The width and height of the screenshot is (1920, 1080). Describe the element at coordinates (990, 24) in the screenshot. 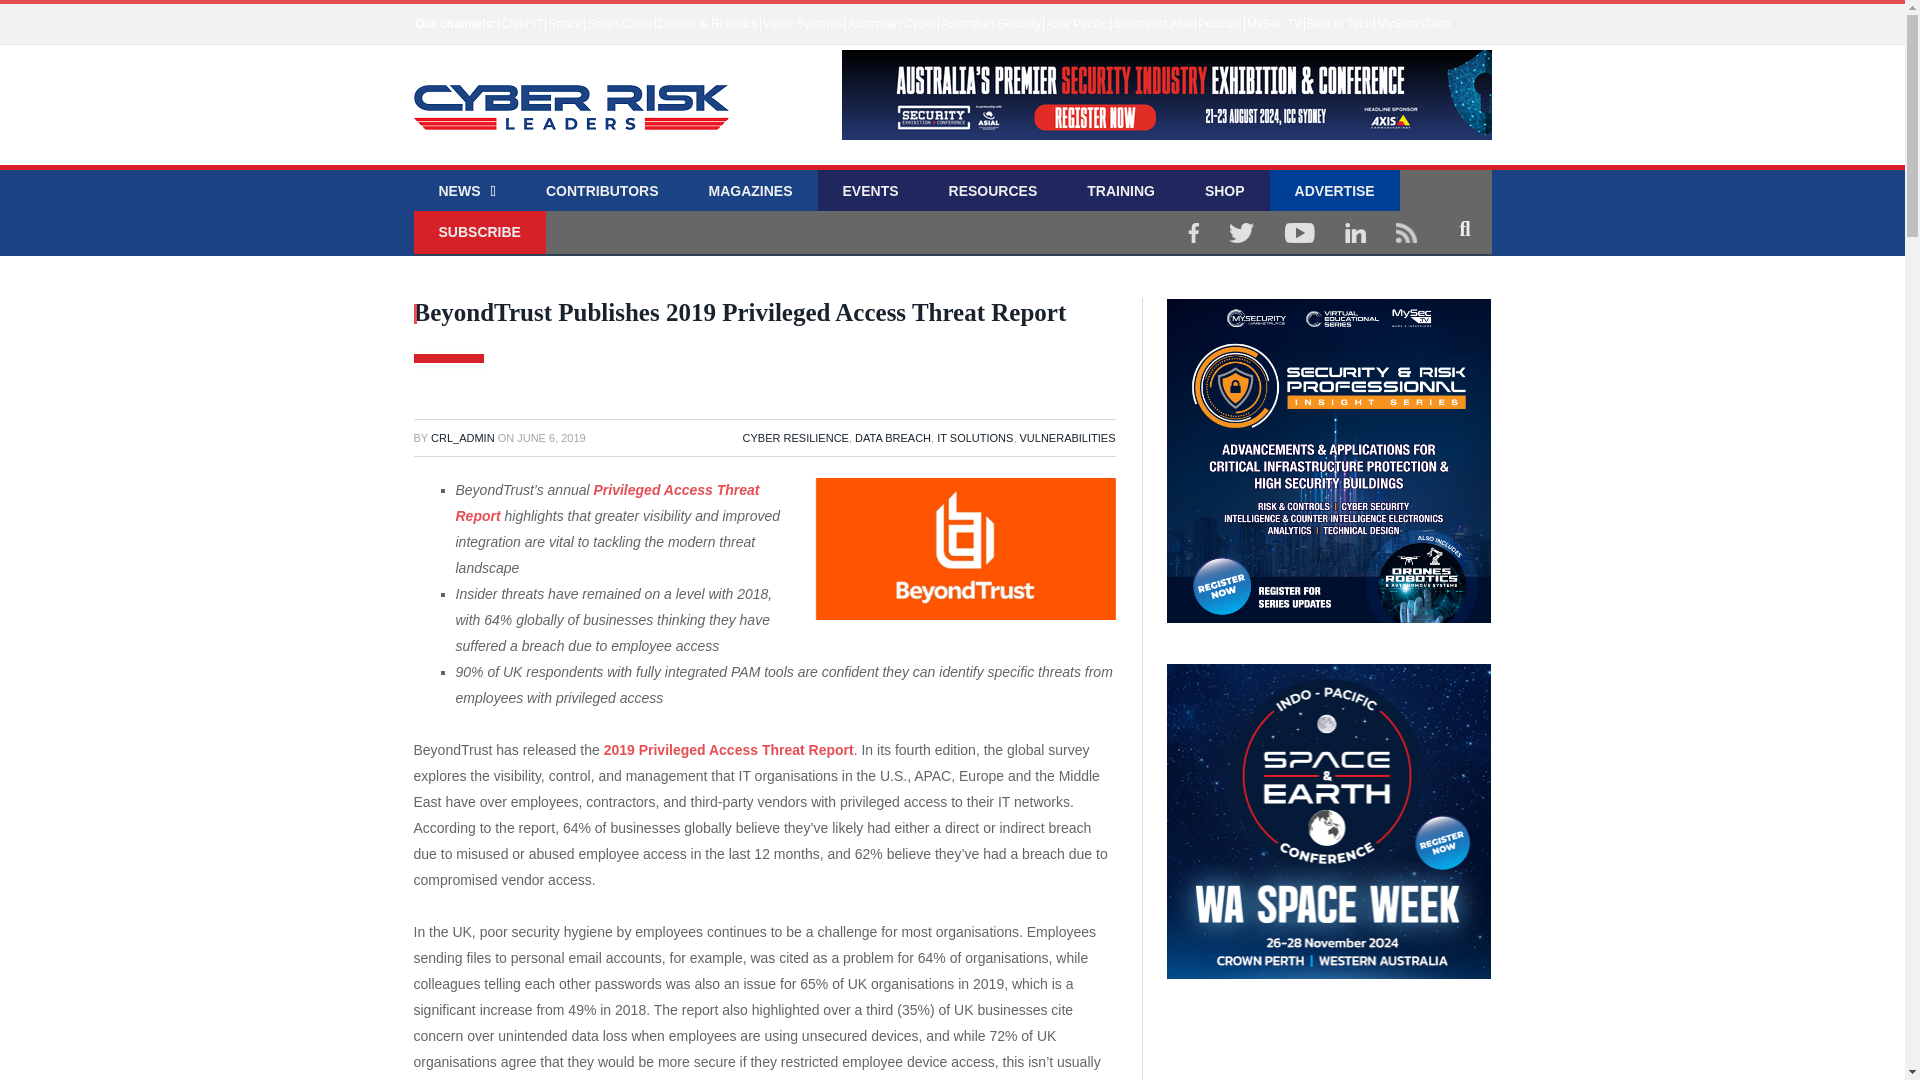

I see `Australian Security` at that location.